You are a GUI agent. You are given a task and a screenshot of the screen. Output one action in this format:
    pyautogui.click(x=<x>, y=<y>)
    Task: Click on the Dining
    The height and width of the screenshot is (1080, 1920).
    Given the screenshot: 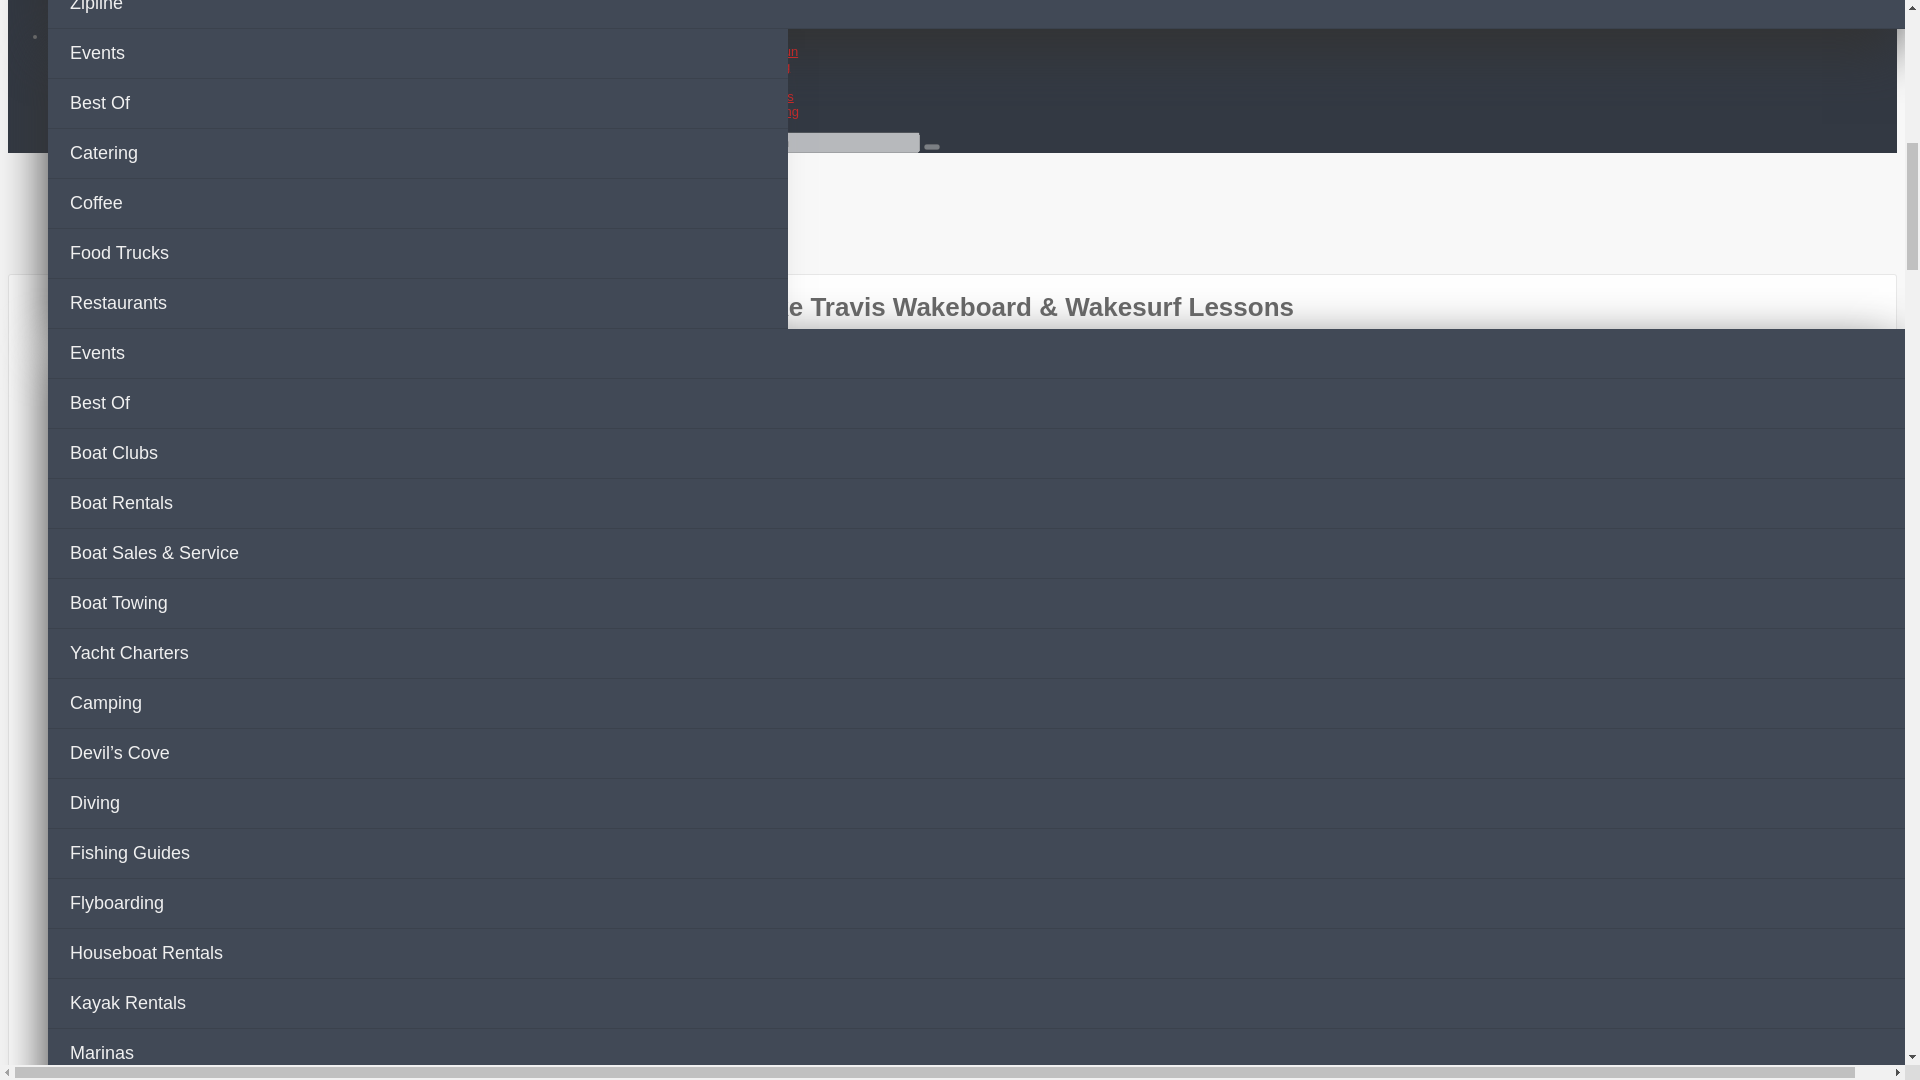 What is the action you would take?
    pyautogui.click(x=762, y=36)
    